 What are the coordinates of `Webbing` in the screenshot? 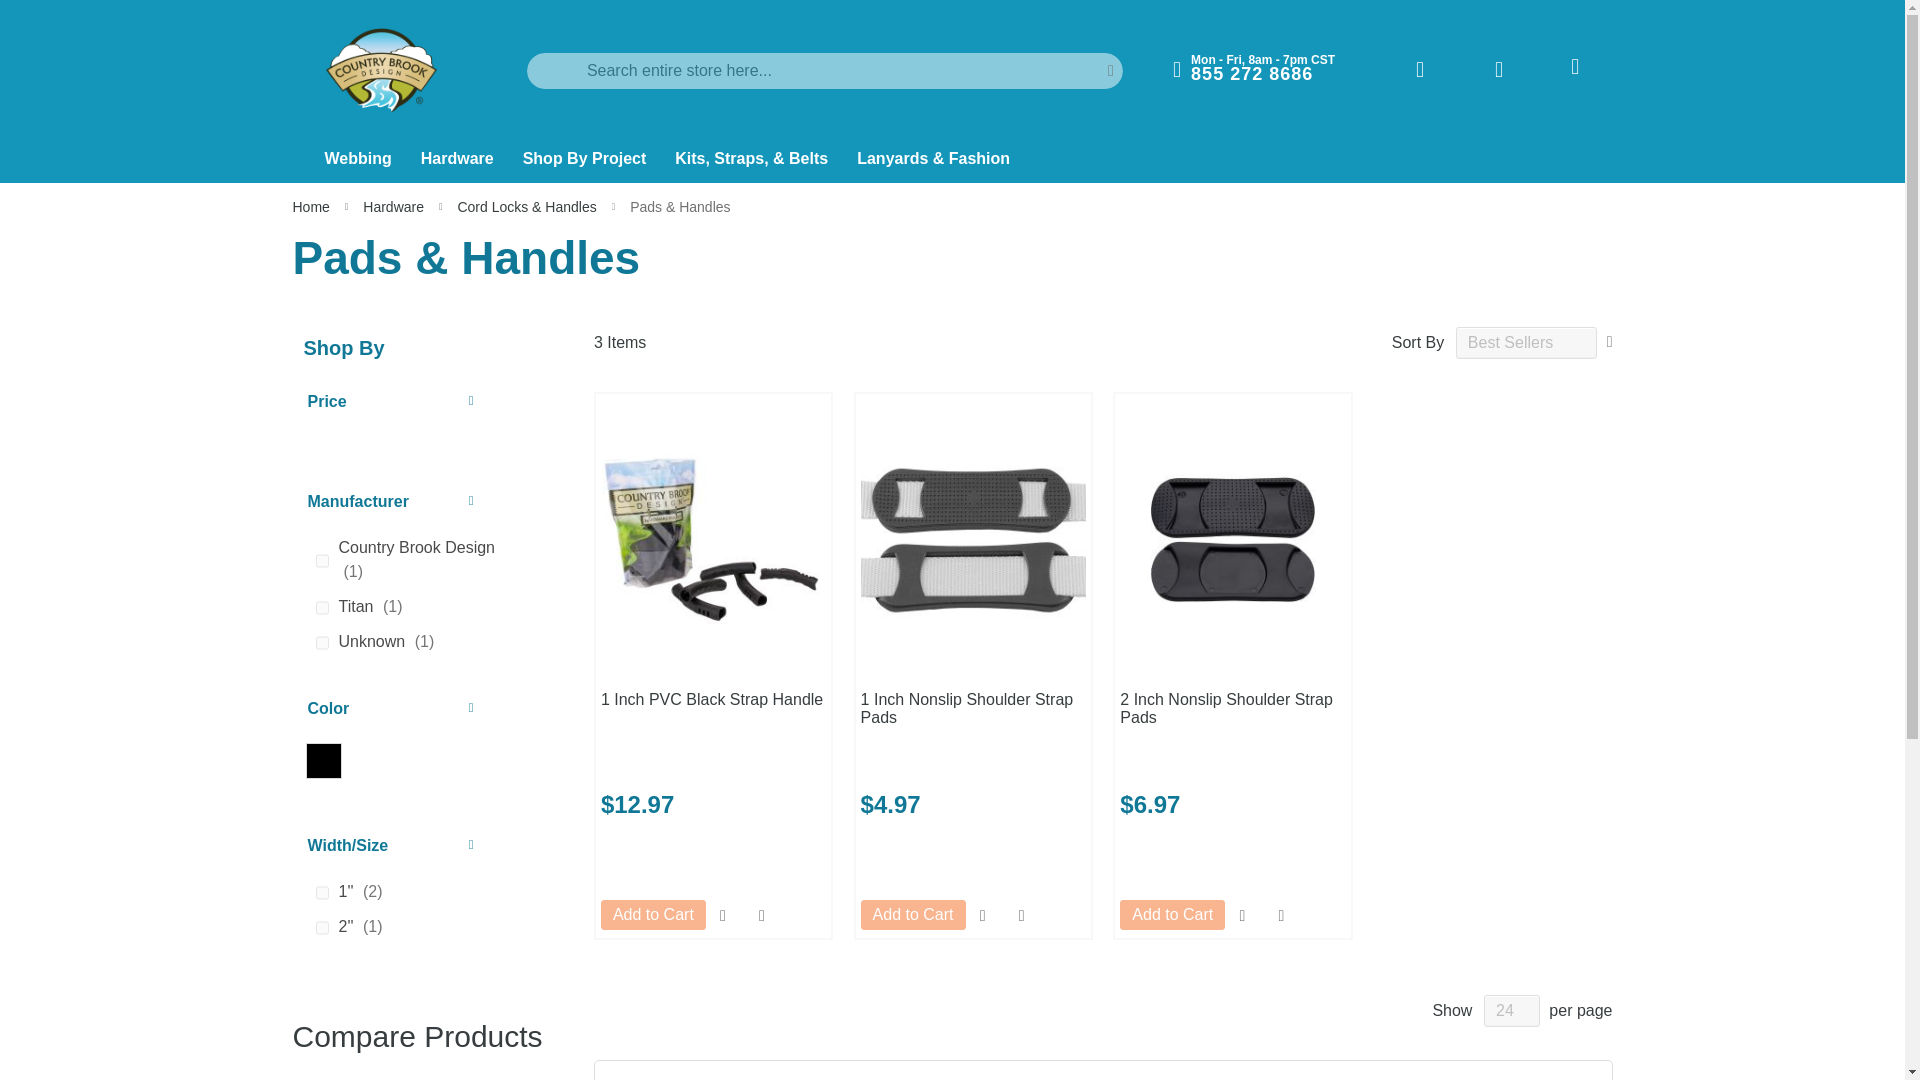 It's located at (359, 159).